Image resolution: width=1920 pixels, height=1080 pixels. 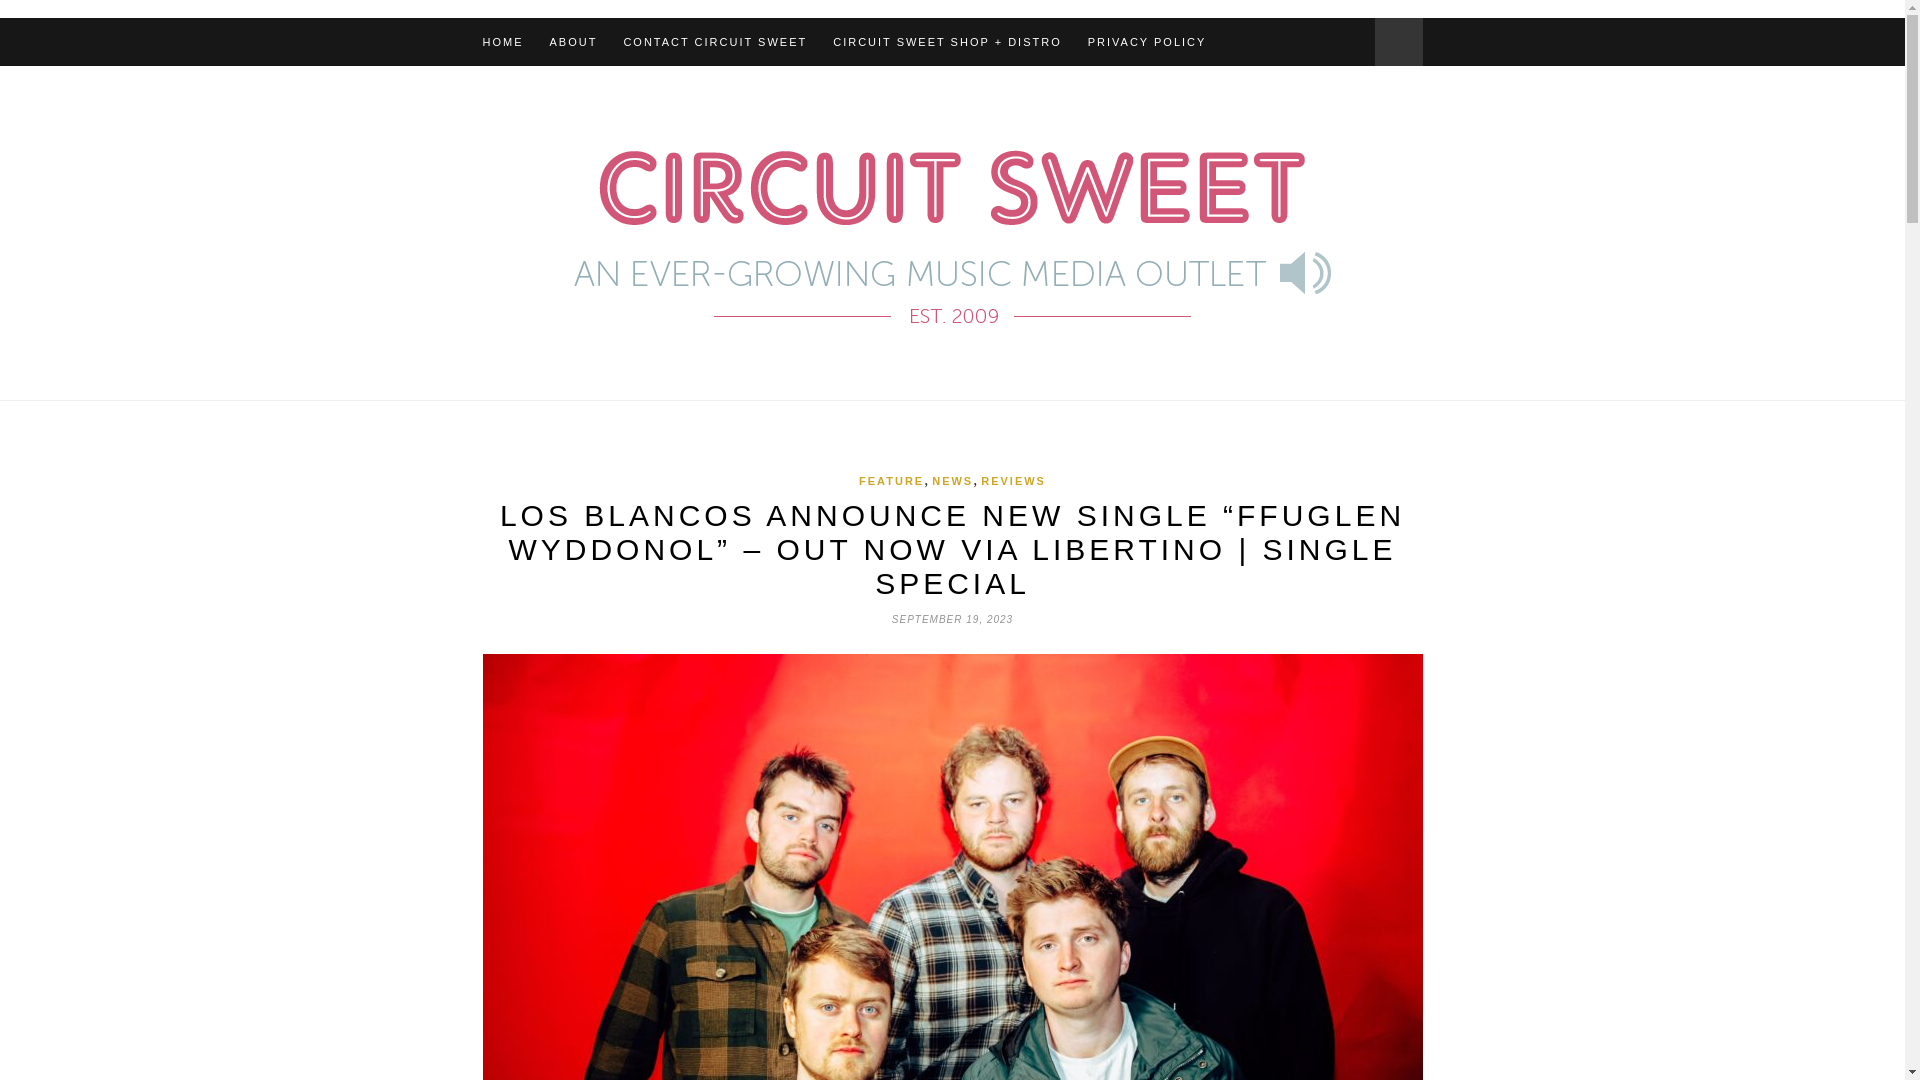 What do you see at coordinates (573, 42) in the screenshot?
I see `ABOUT` at bounding box center [573, 42].